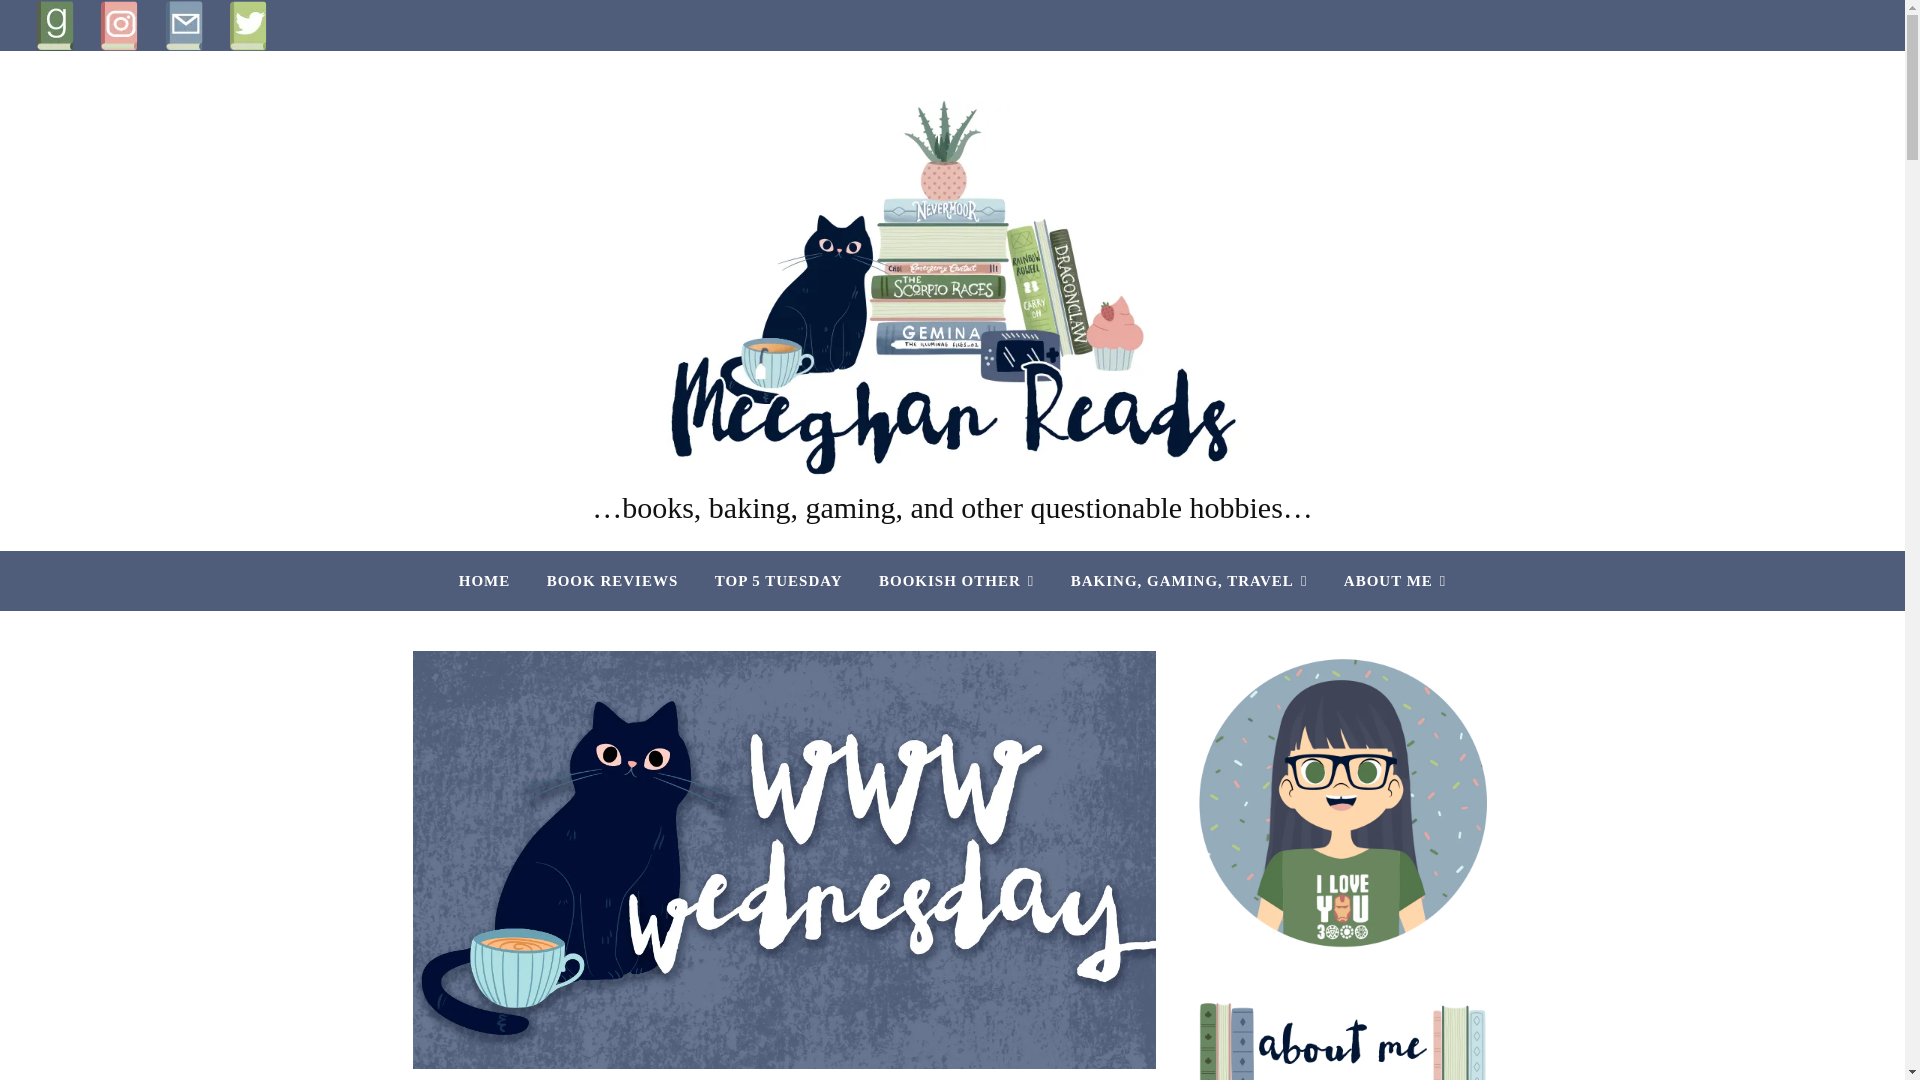 This screenshot has width=1920, height=1080. I want to click on HOME, so click(492, 580).